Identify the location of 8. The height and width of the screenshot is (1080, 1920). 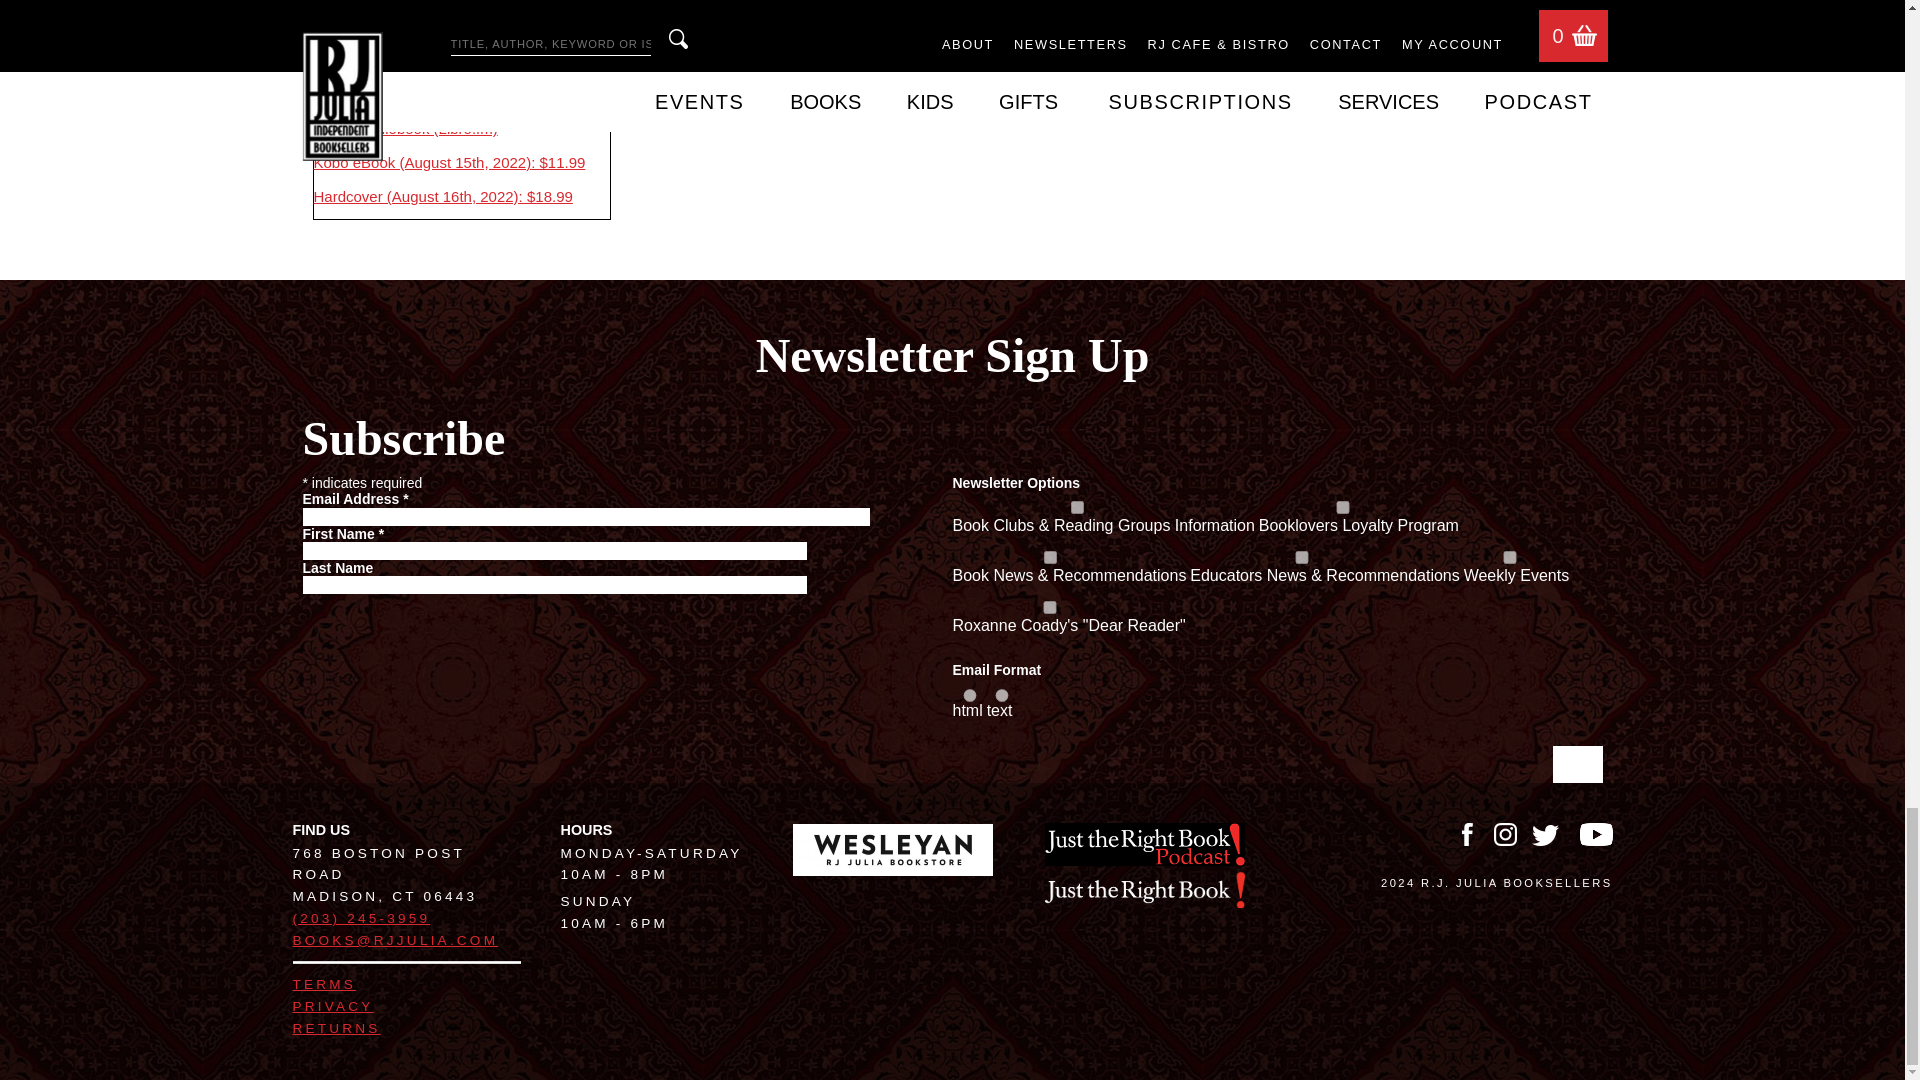
(1302, 556).